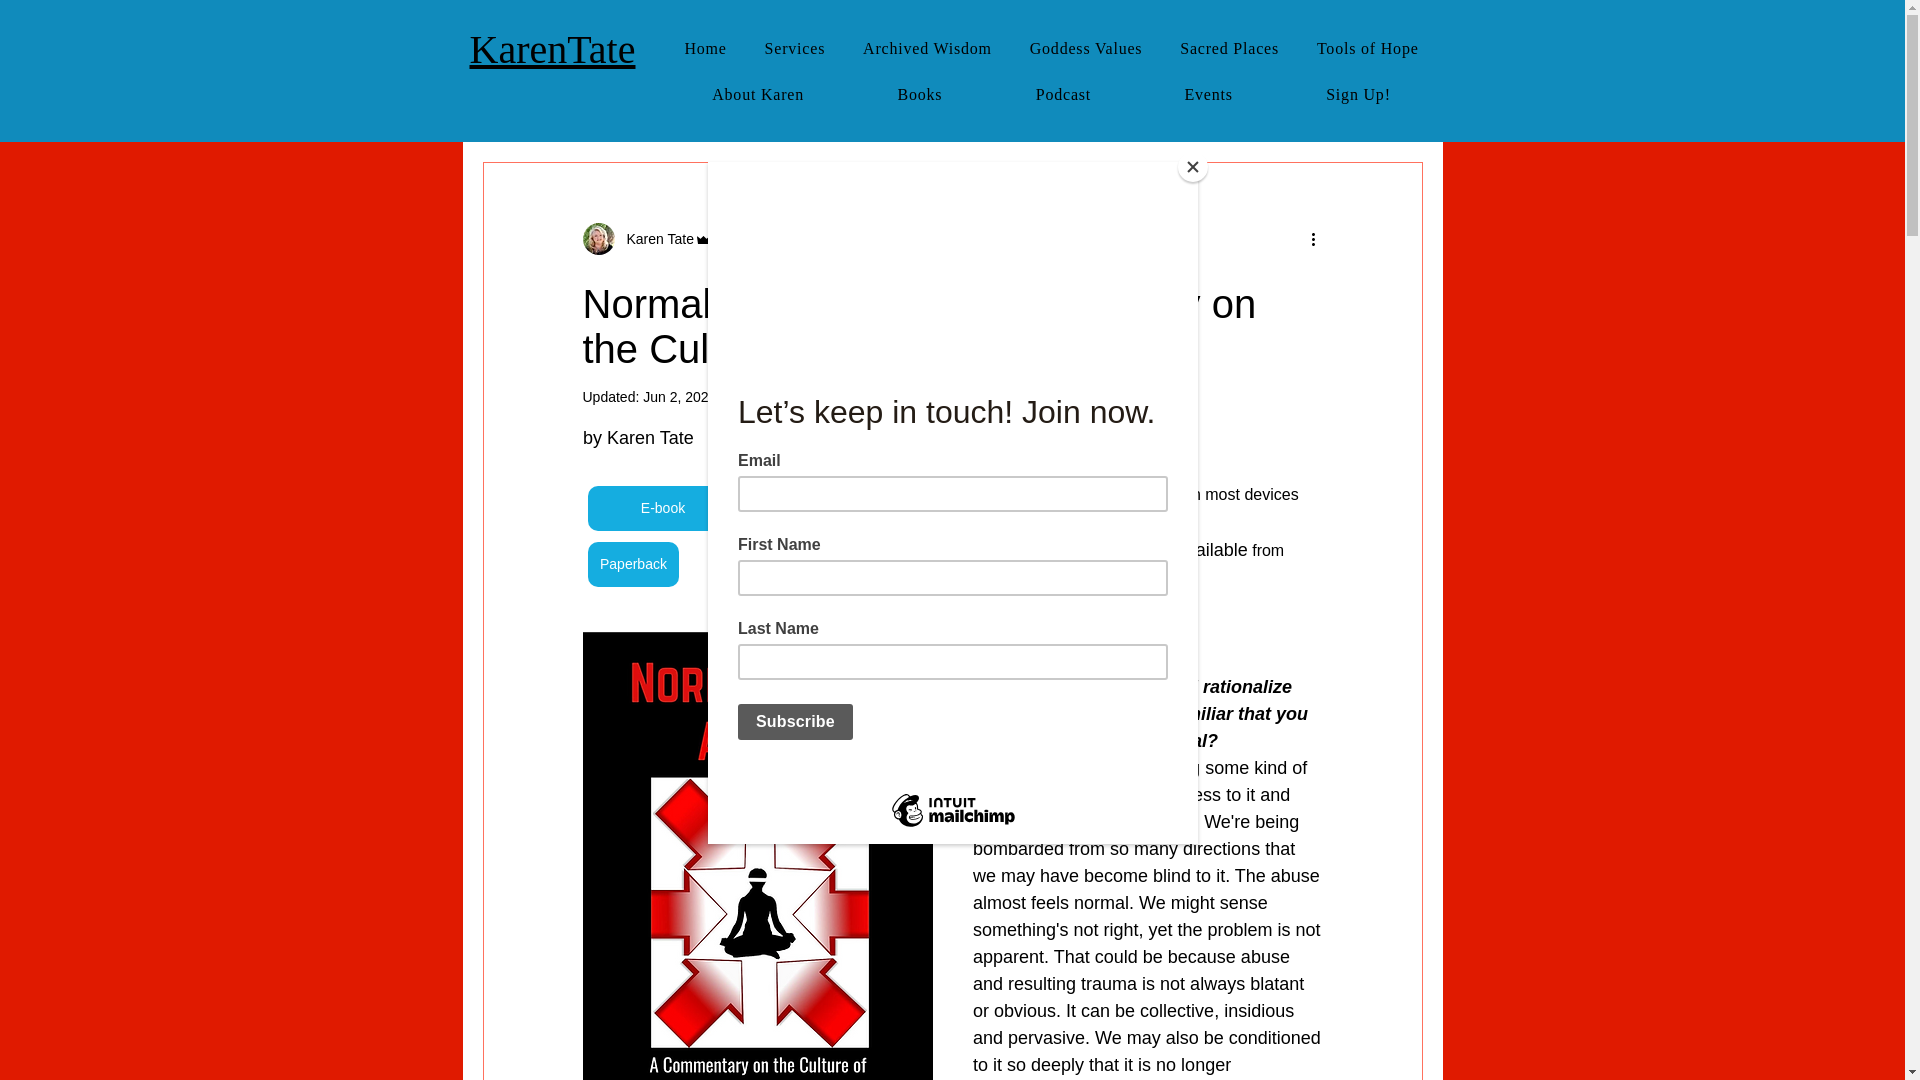 Image resolution: width=1920 pixels, height=1080 pixels. Describe the element at coordinates (770, 577) in the screenshot. I see `Amazon.com` at that location.